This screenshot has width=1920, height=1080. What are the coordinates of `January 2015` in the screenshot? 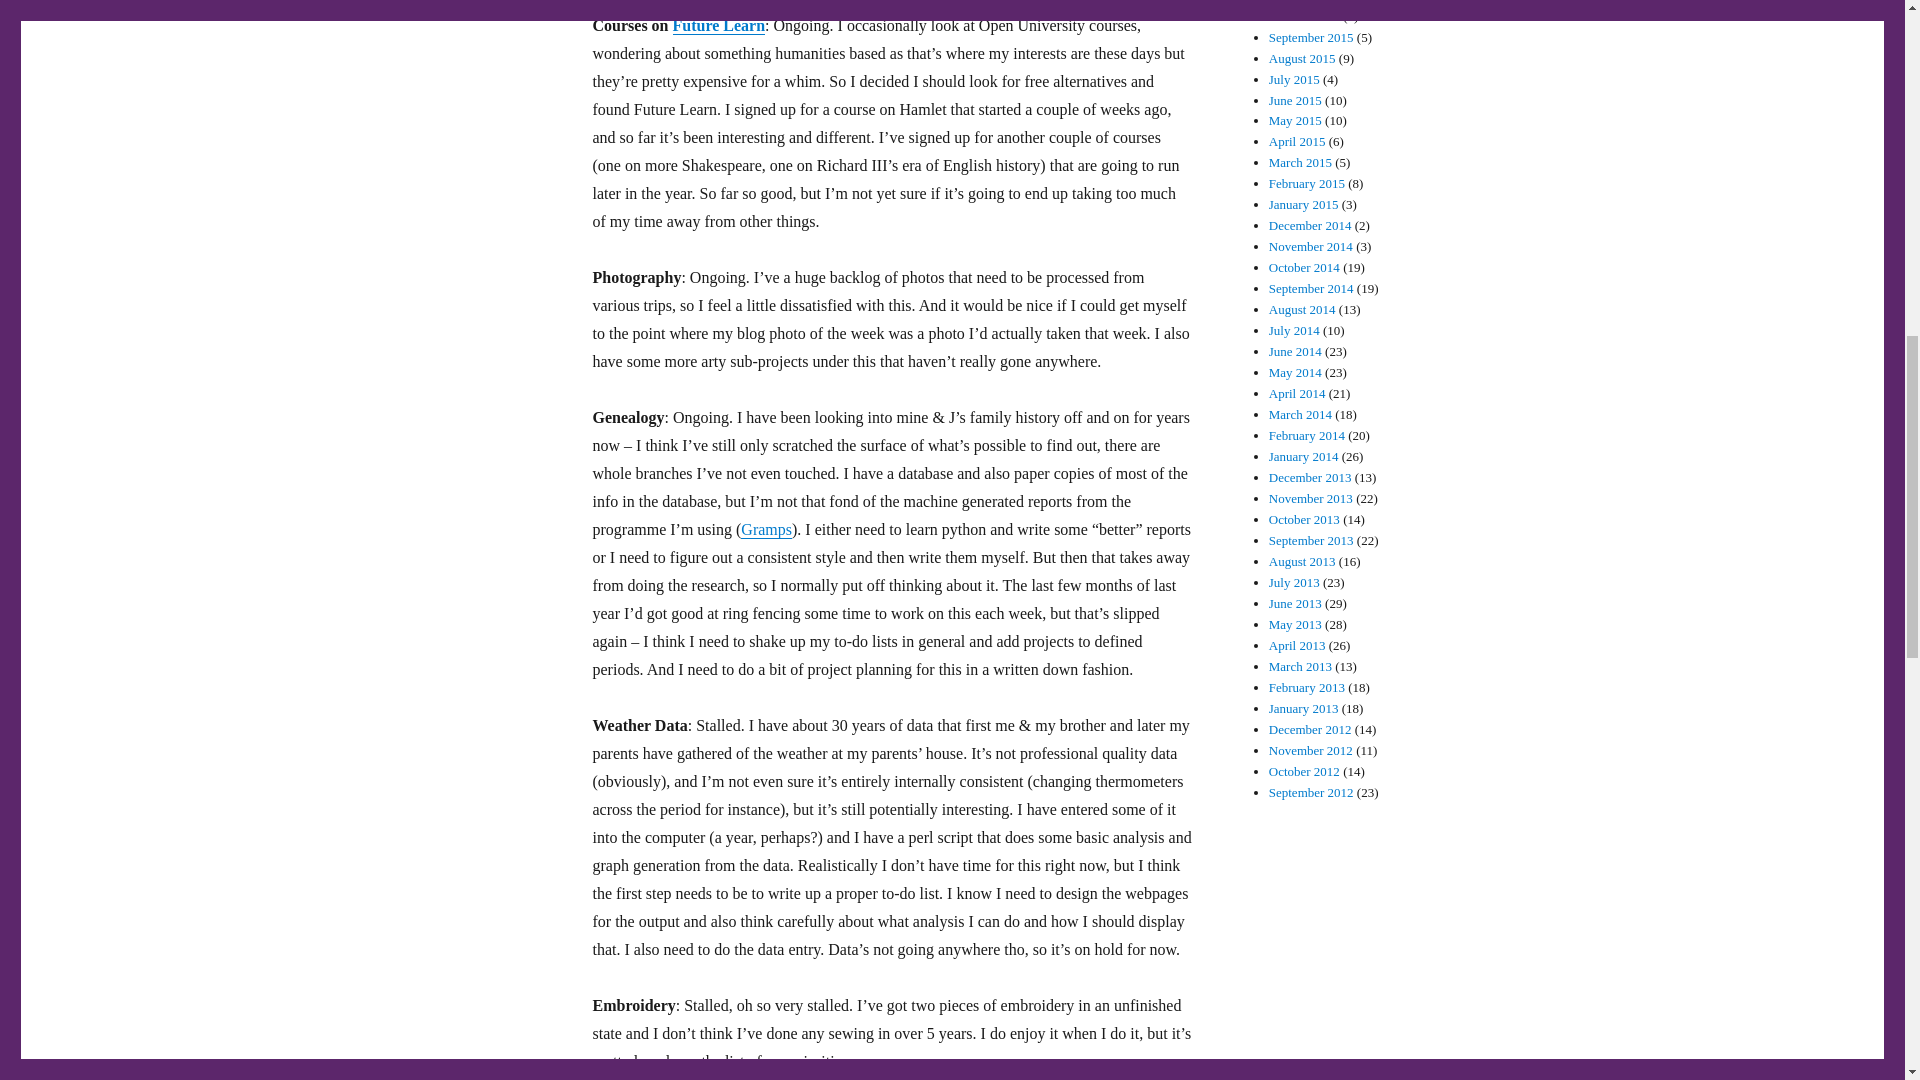 It's located at (1304, 204).